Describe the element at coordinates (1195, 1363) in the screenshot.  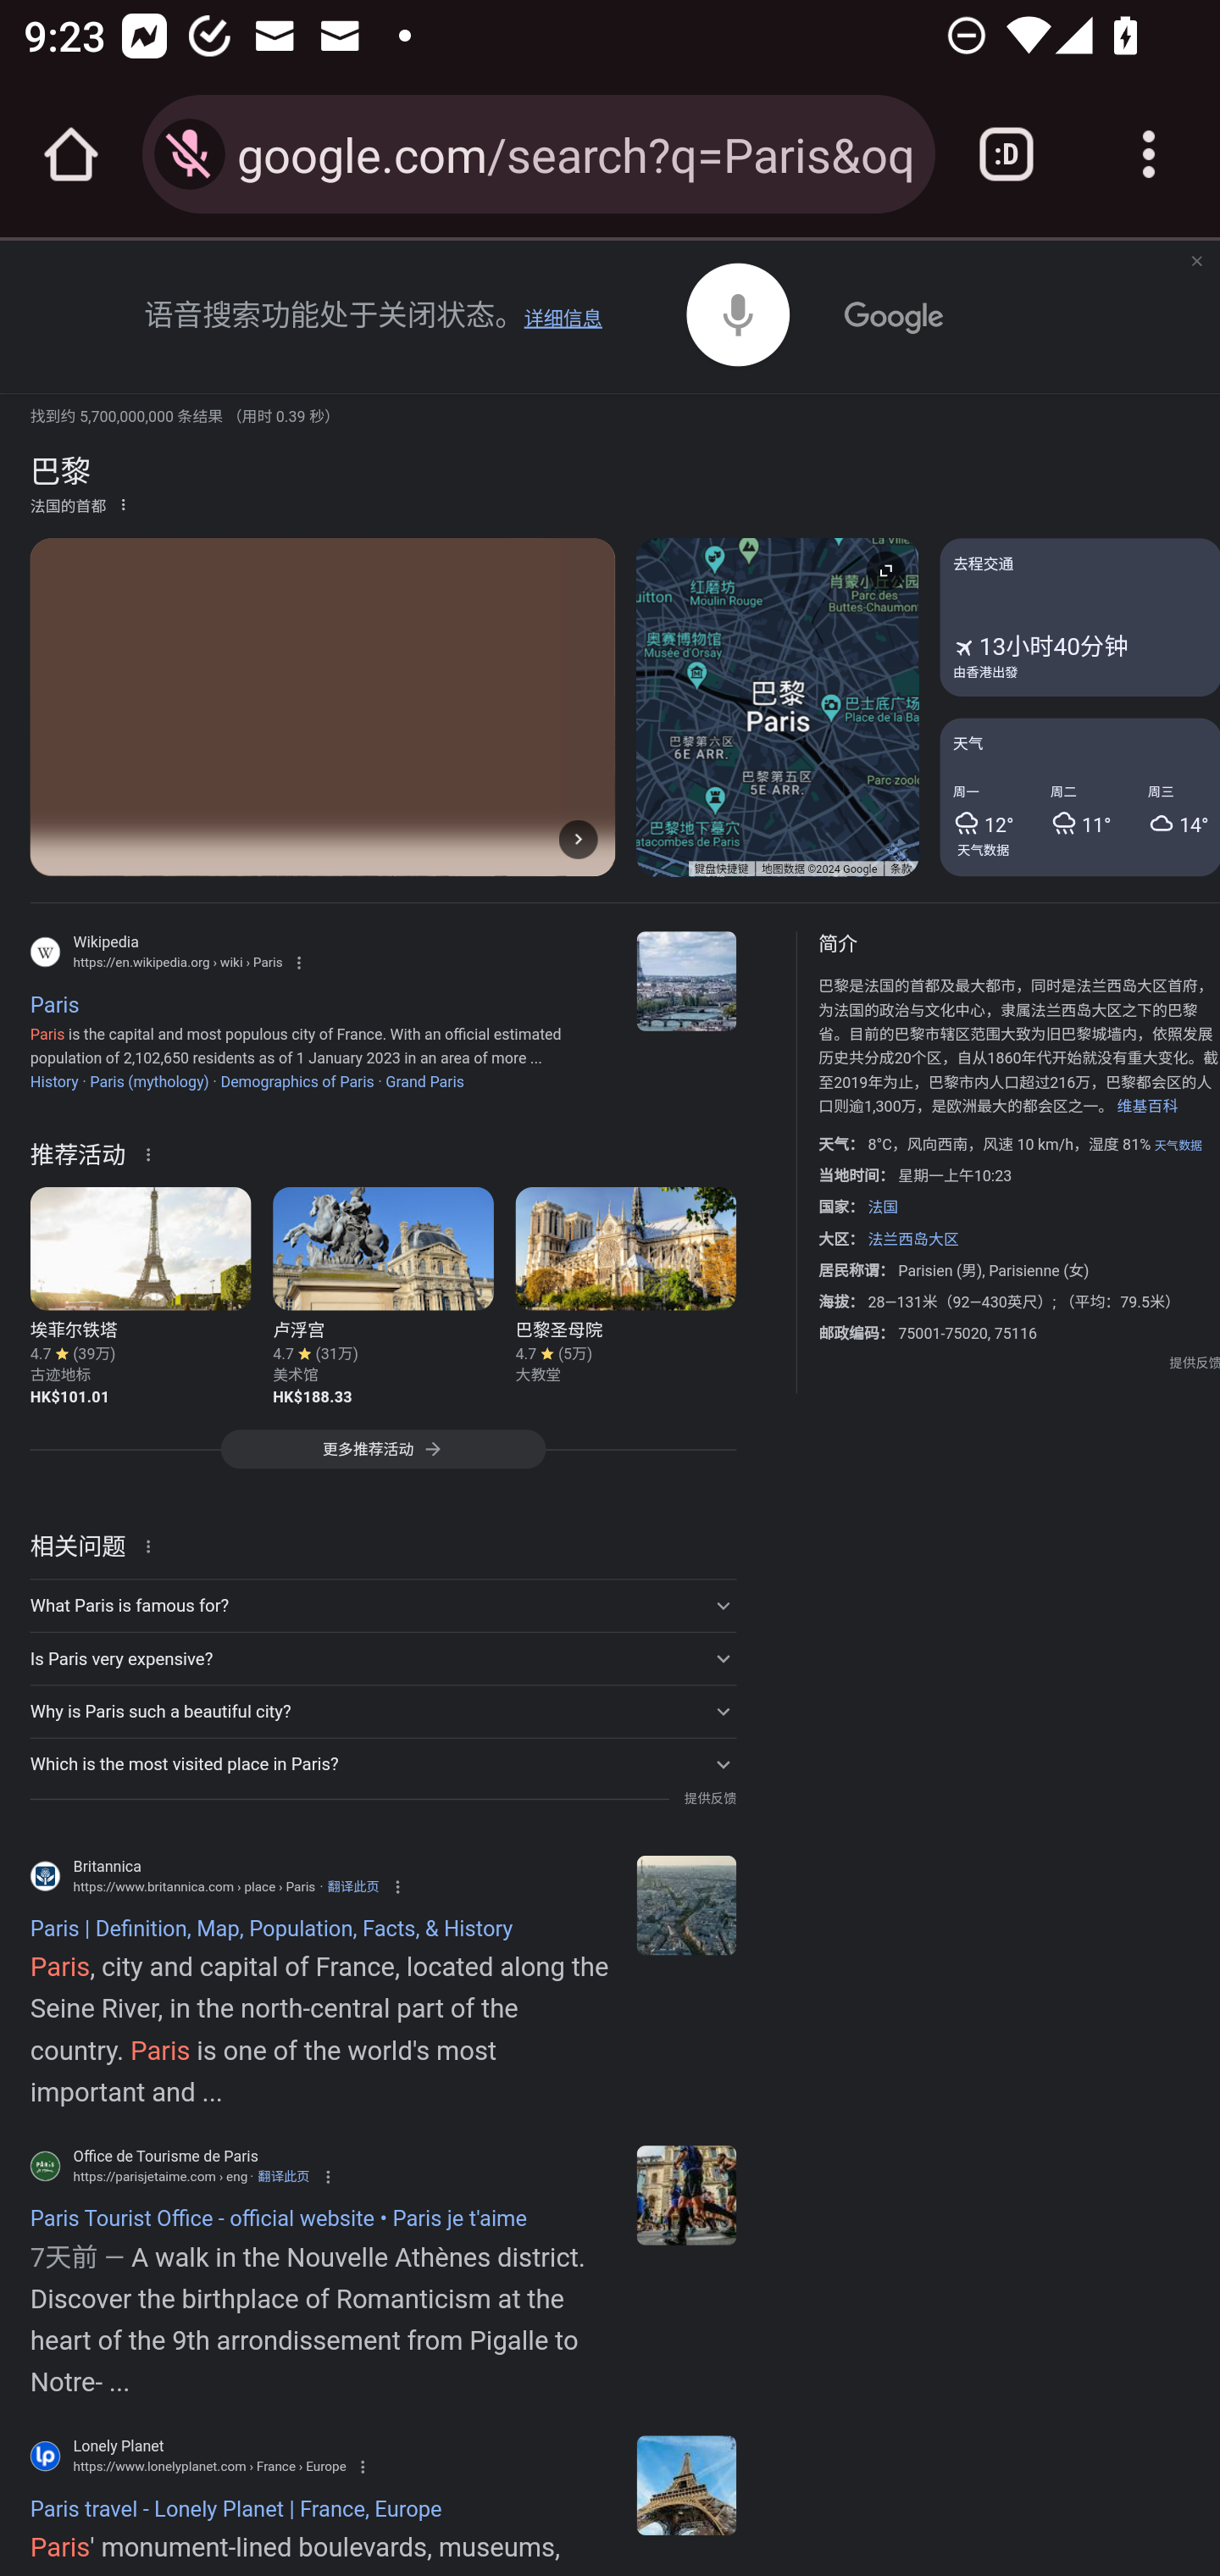
I see `提供反馈` at that location.